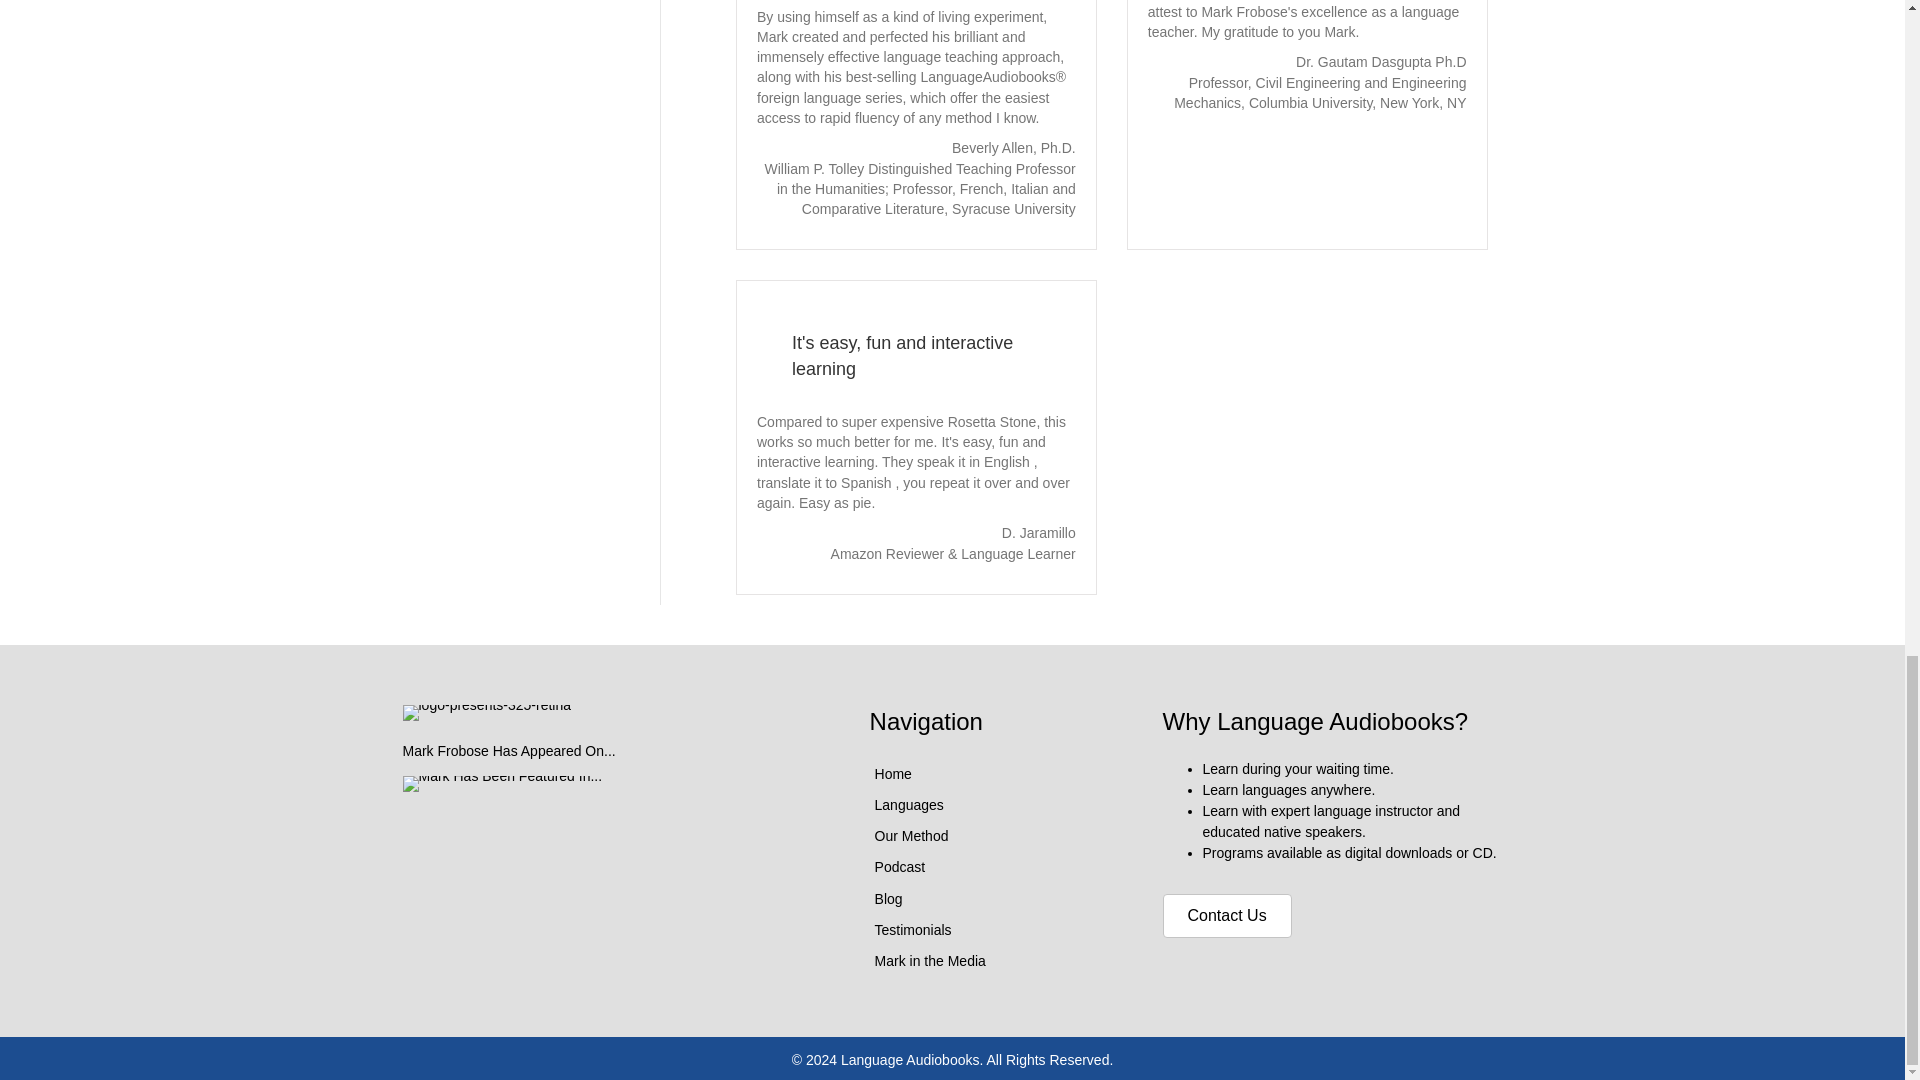  Describe the element at coordinates (996, 961) in the screenshot. I see `Mark in the Media` at that location.